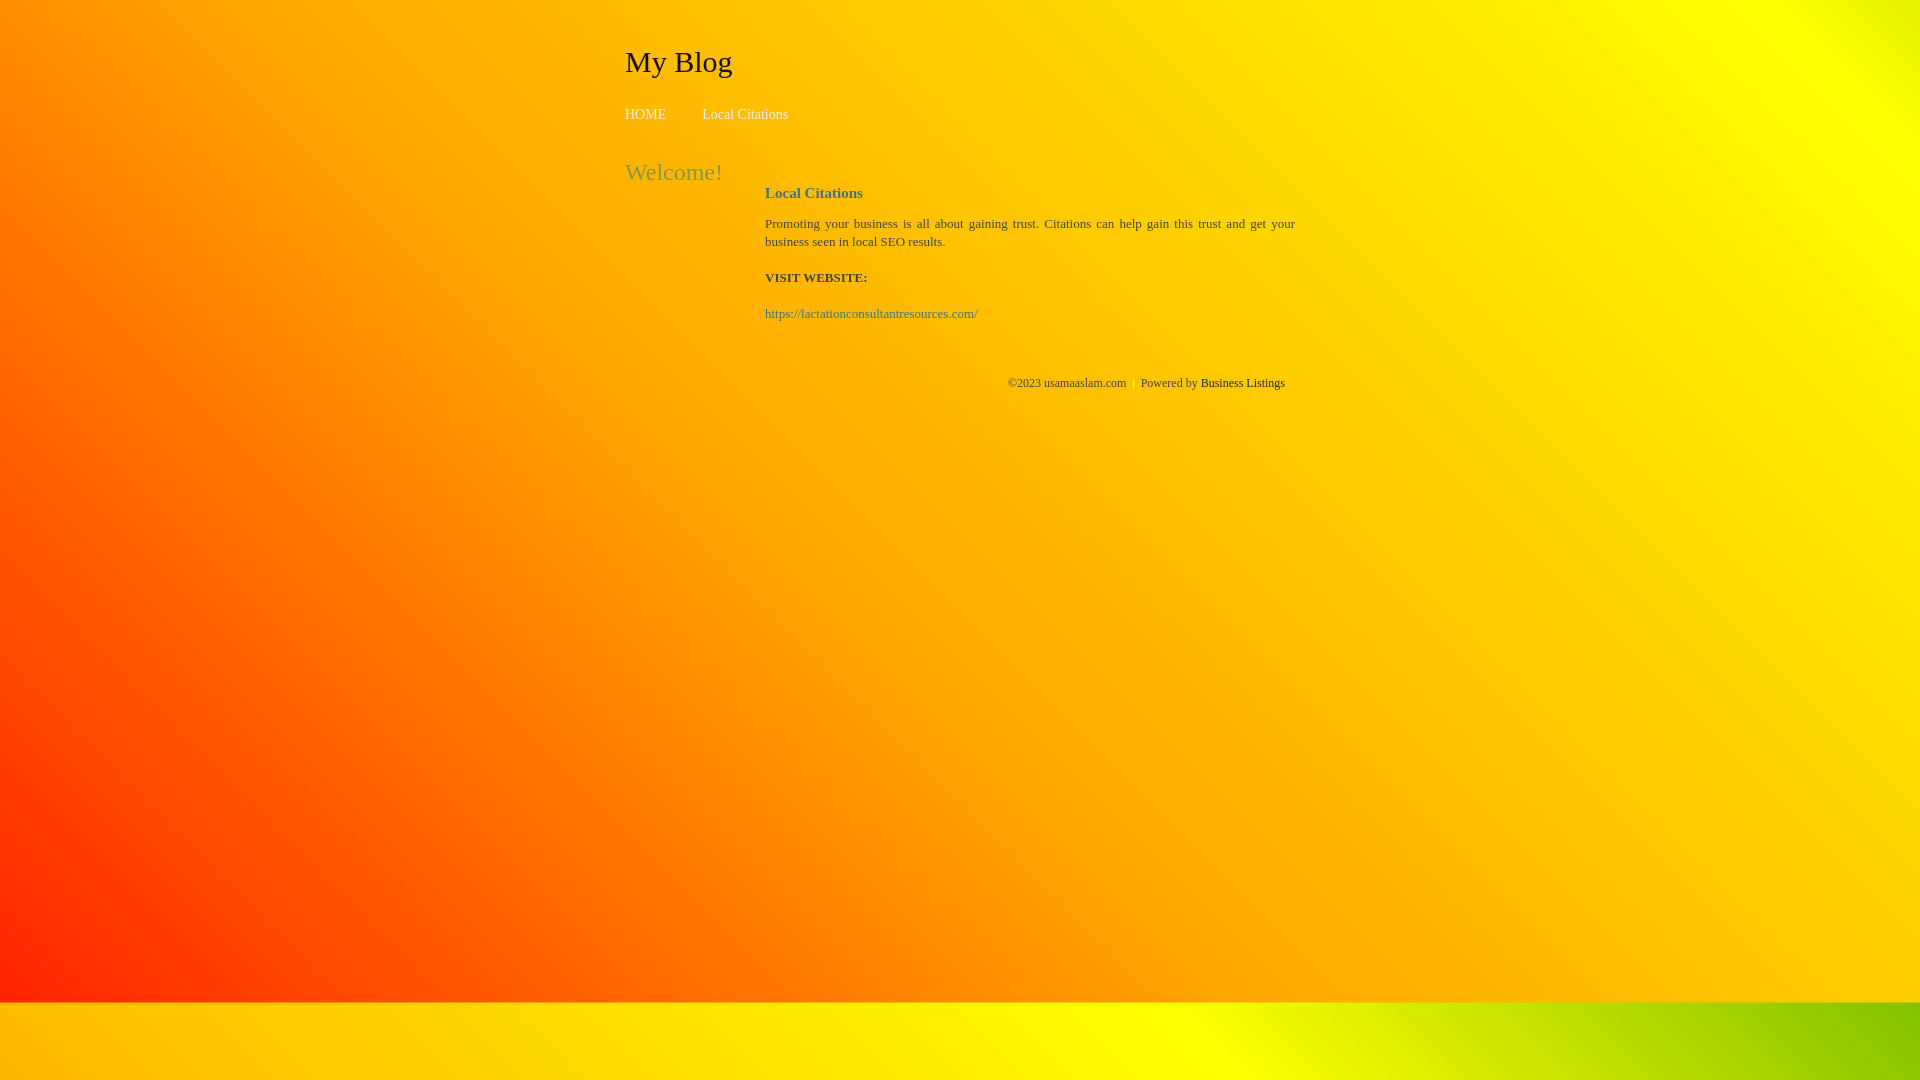 The width and height of the screenshot is (1920, 1080). What do you see at coordinates (679, 61) in the screenshot?
I see `My Blog` at bounding box center [679, 61].